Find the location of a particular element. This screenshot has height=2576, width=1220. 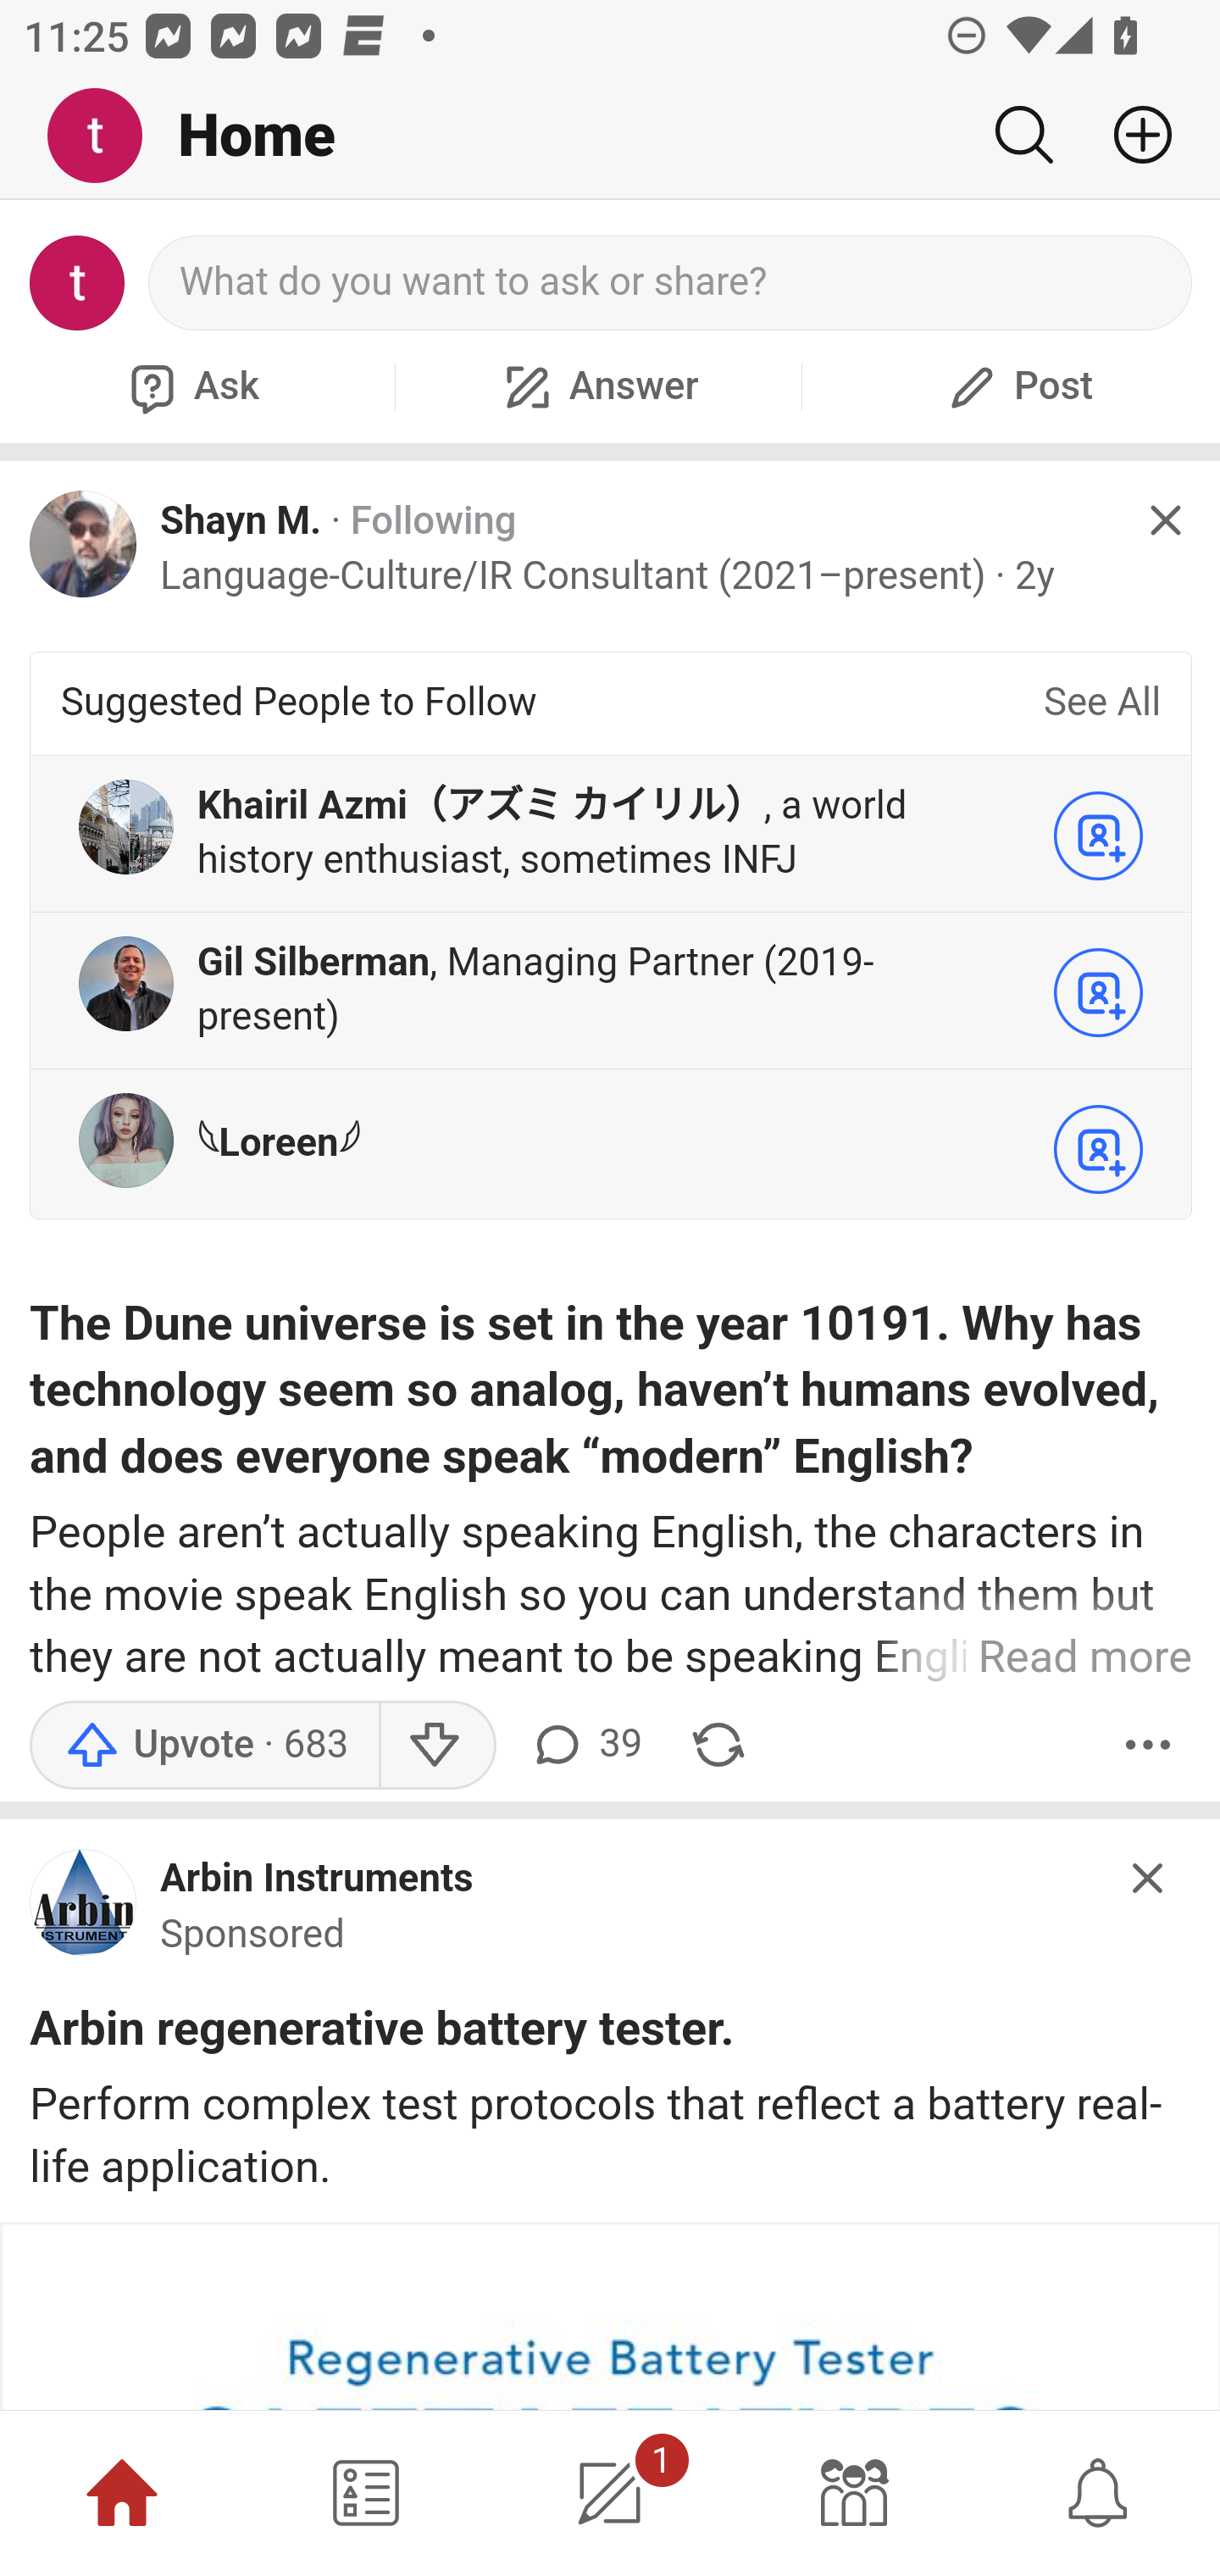

Answer is located at coordinates (598, 386).